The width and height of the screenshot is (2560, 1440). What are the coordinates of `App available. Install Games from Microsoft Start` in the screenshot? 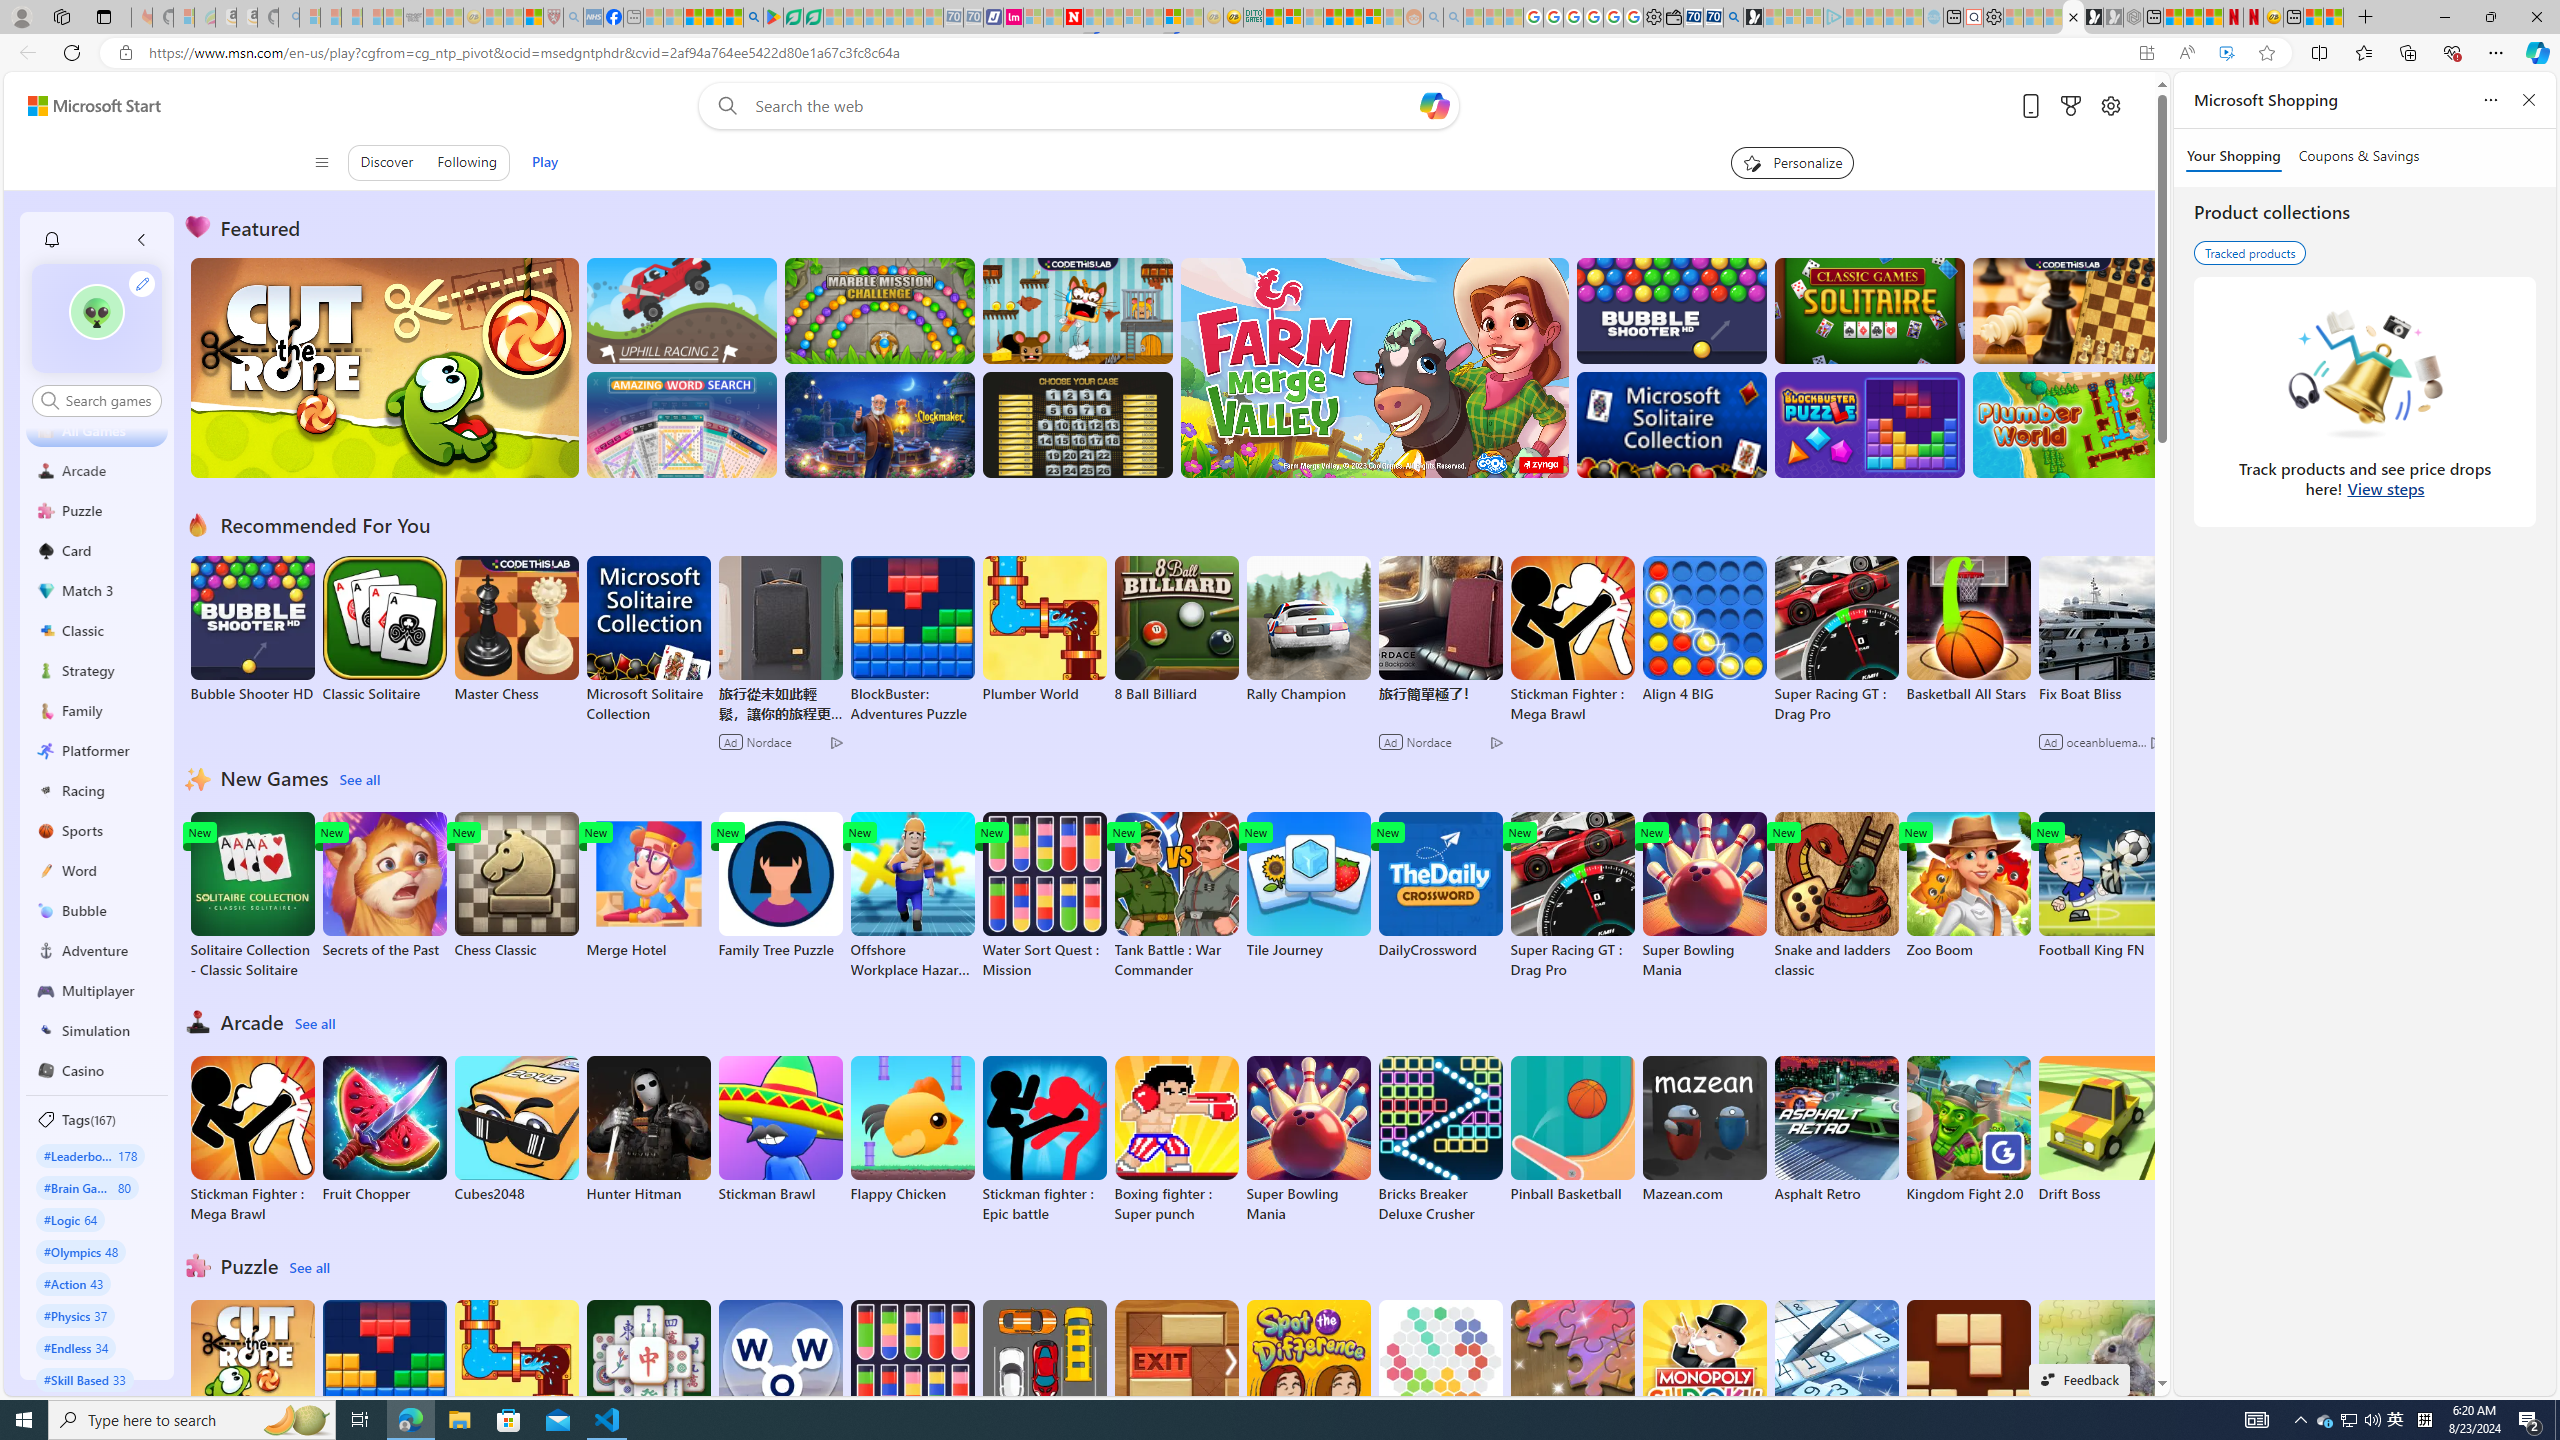 It's located at (2146, 53).